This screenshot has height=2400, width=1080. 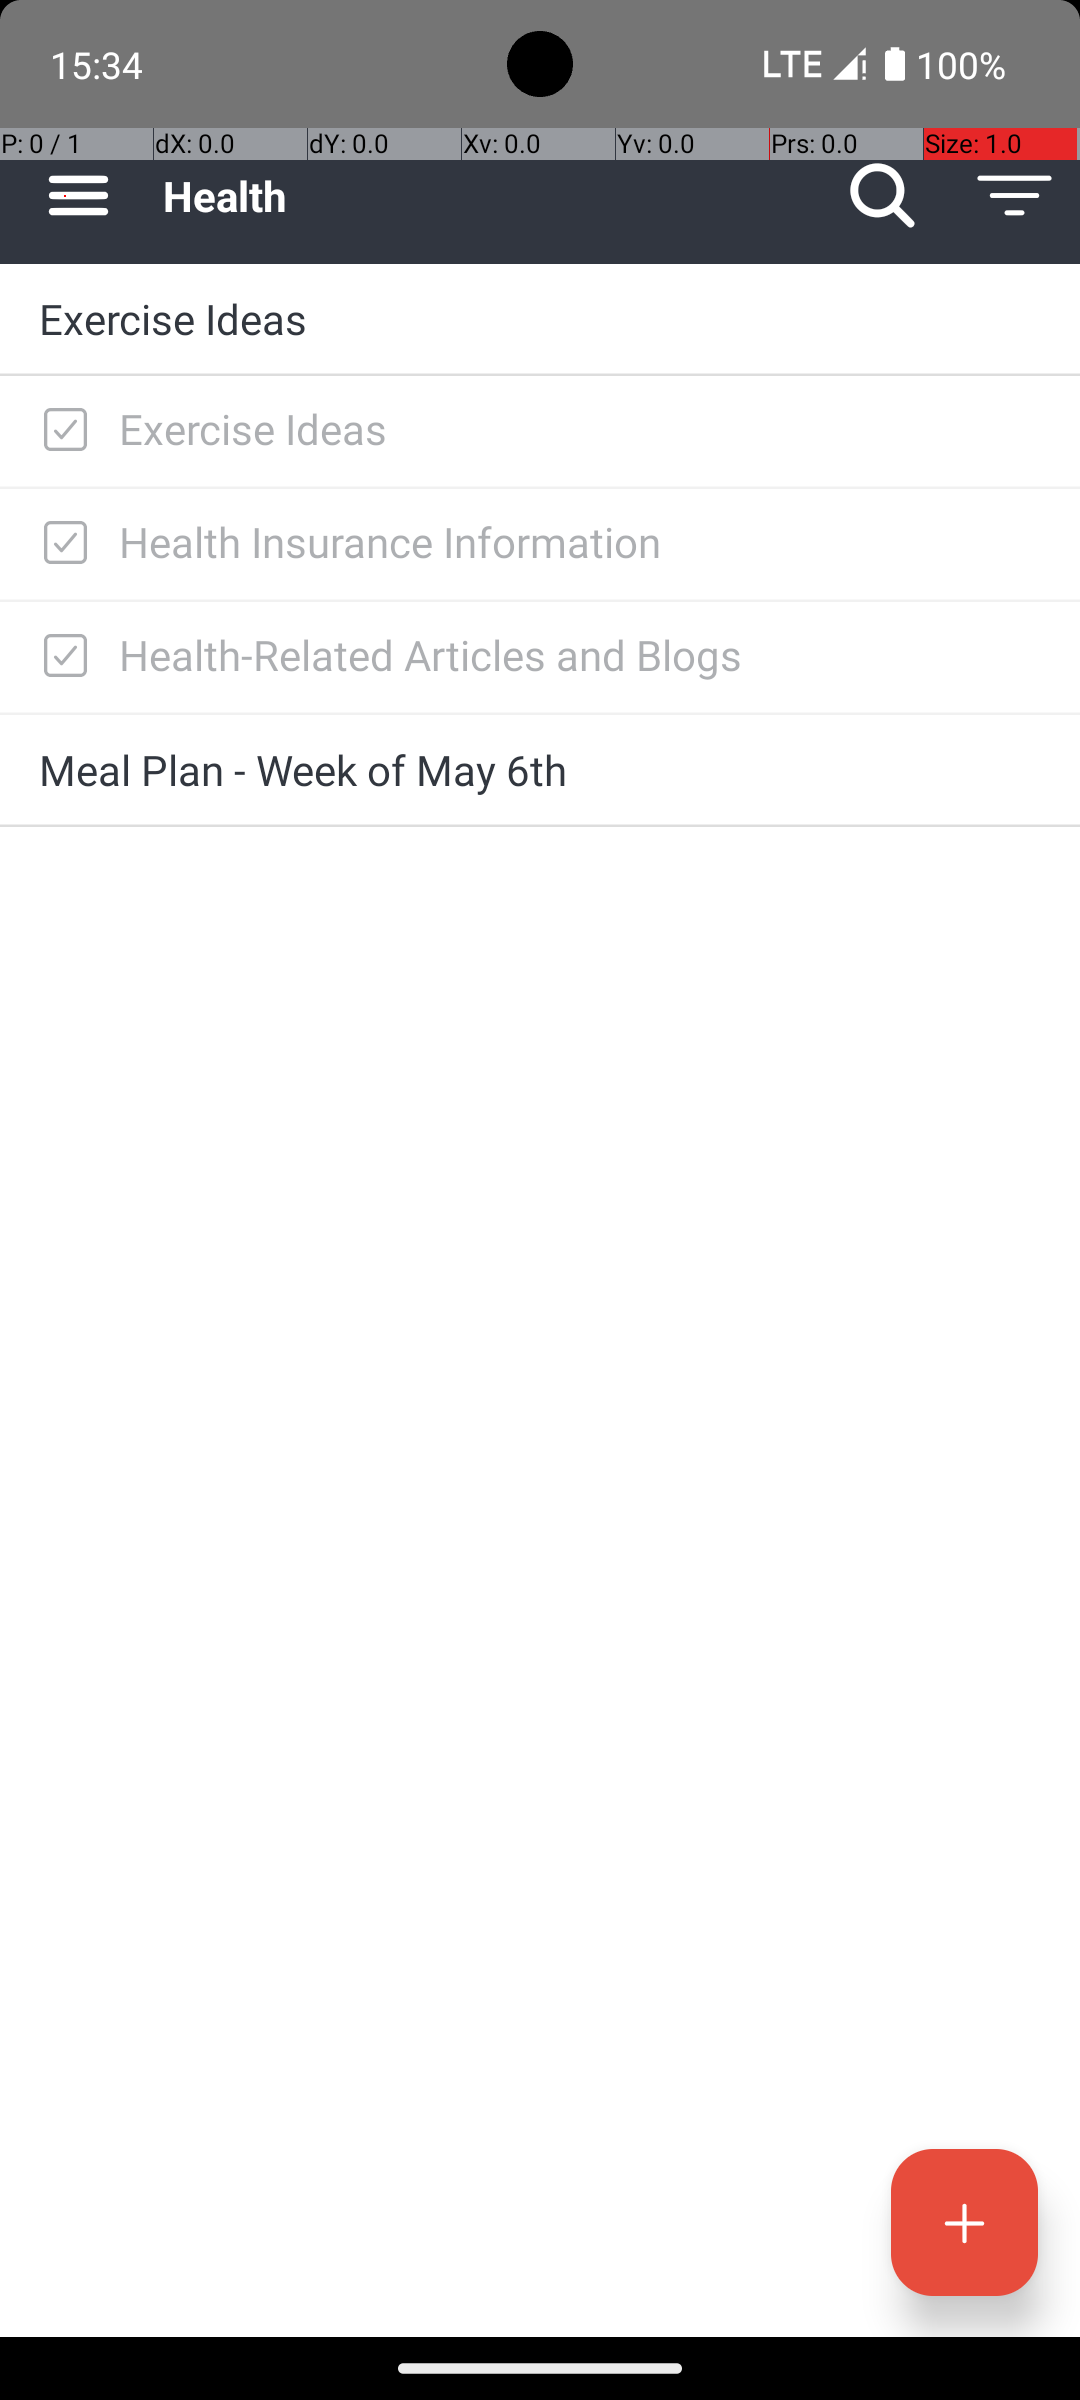 What do you see at coordinates (60, 544) in the screenshot?
I see `to-do: Health Insurance Information` at bounding box center [60, 544].